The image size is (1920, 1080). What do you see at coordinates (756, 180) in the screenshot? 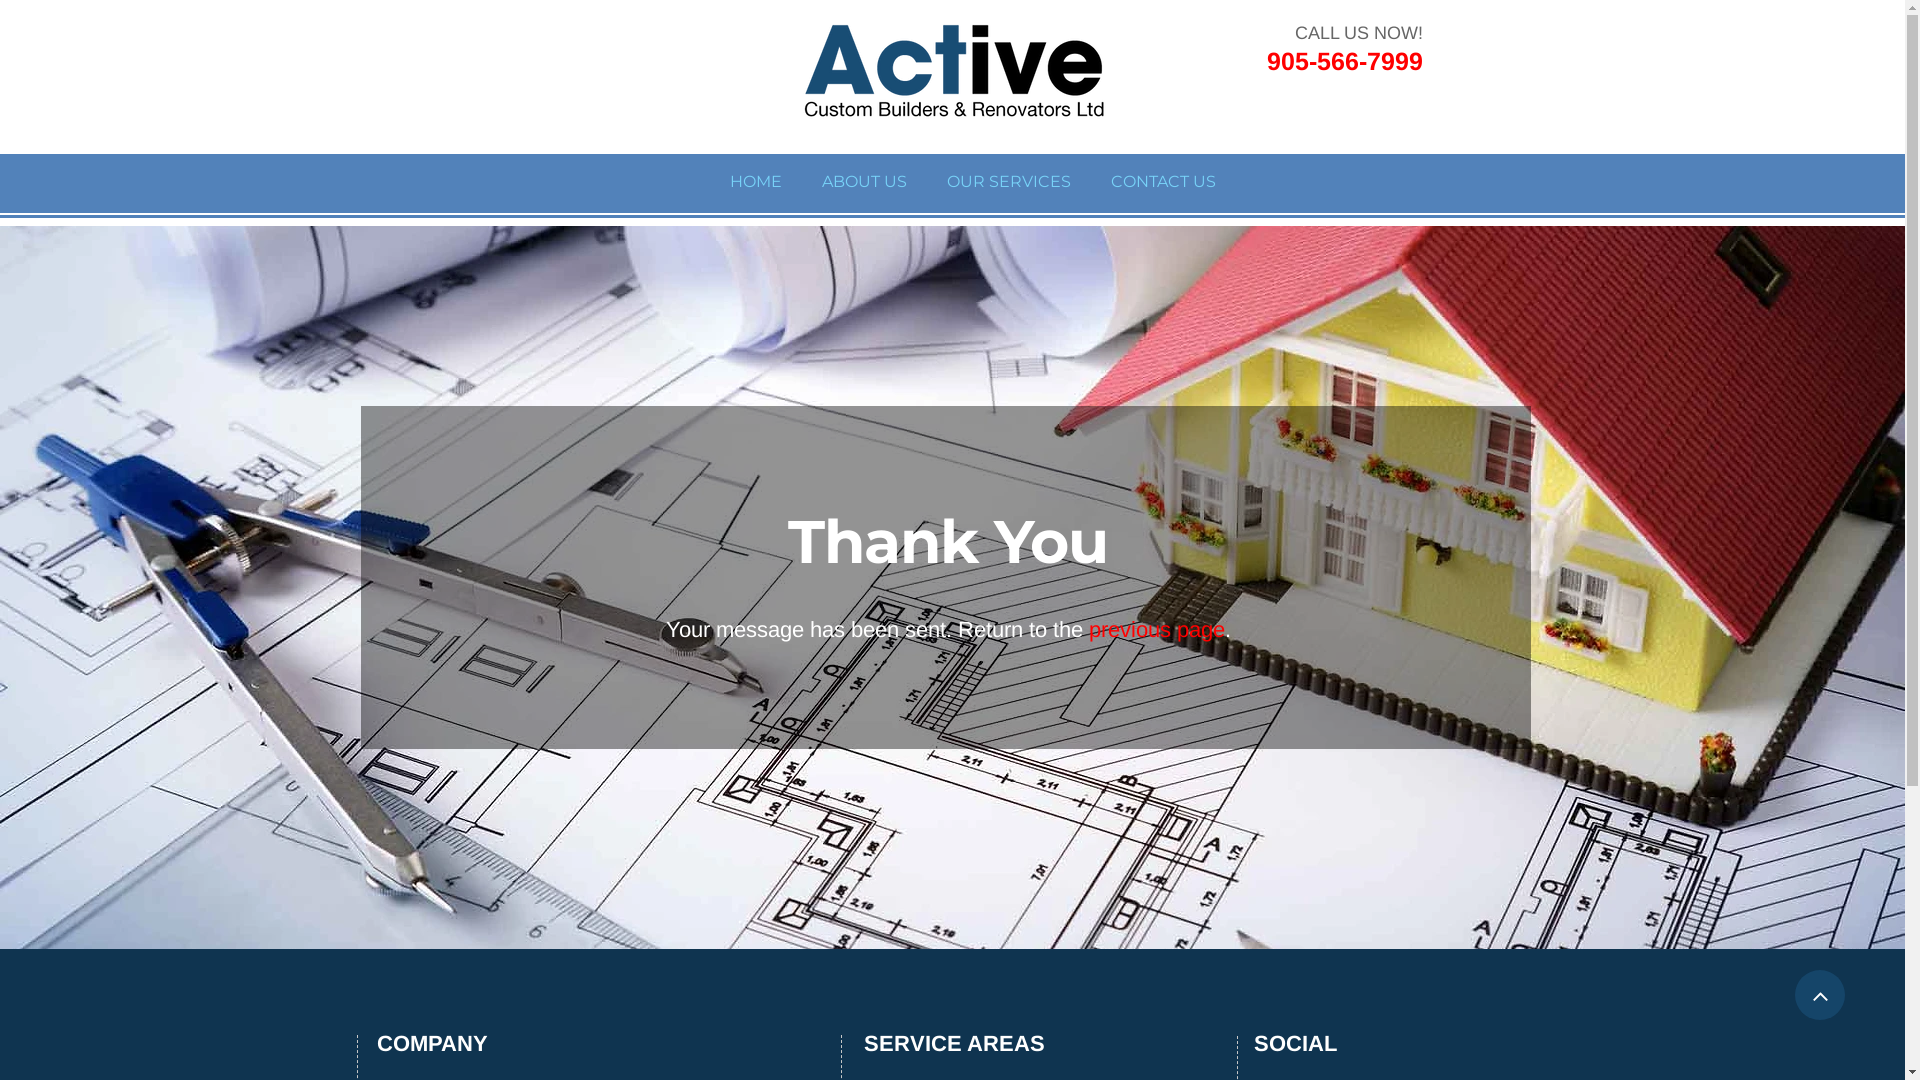
I see `HOME` at bounding box center [756, 180].